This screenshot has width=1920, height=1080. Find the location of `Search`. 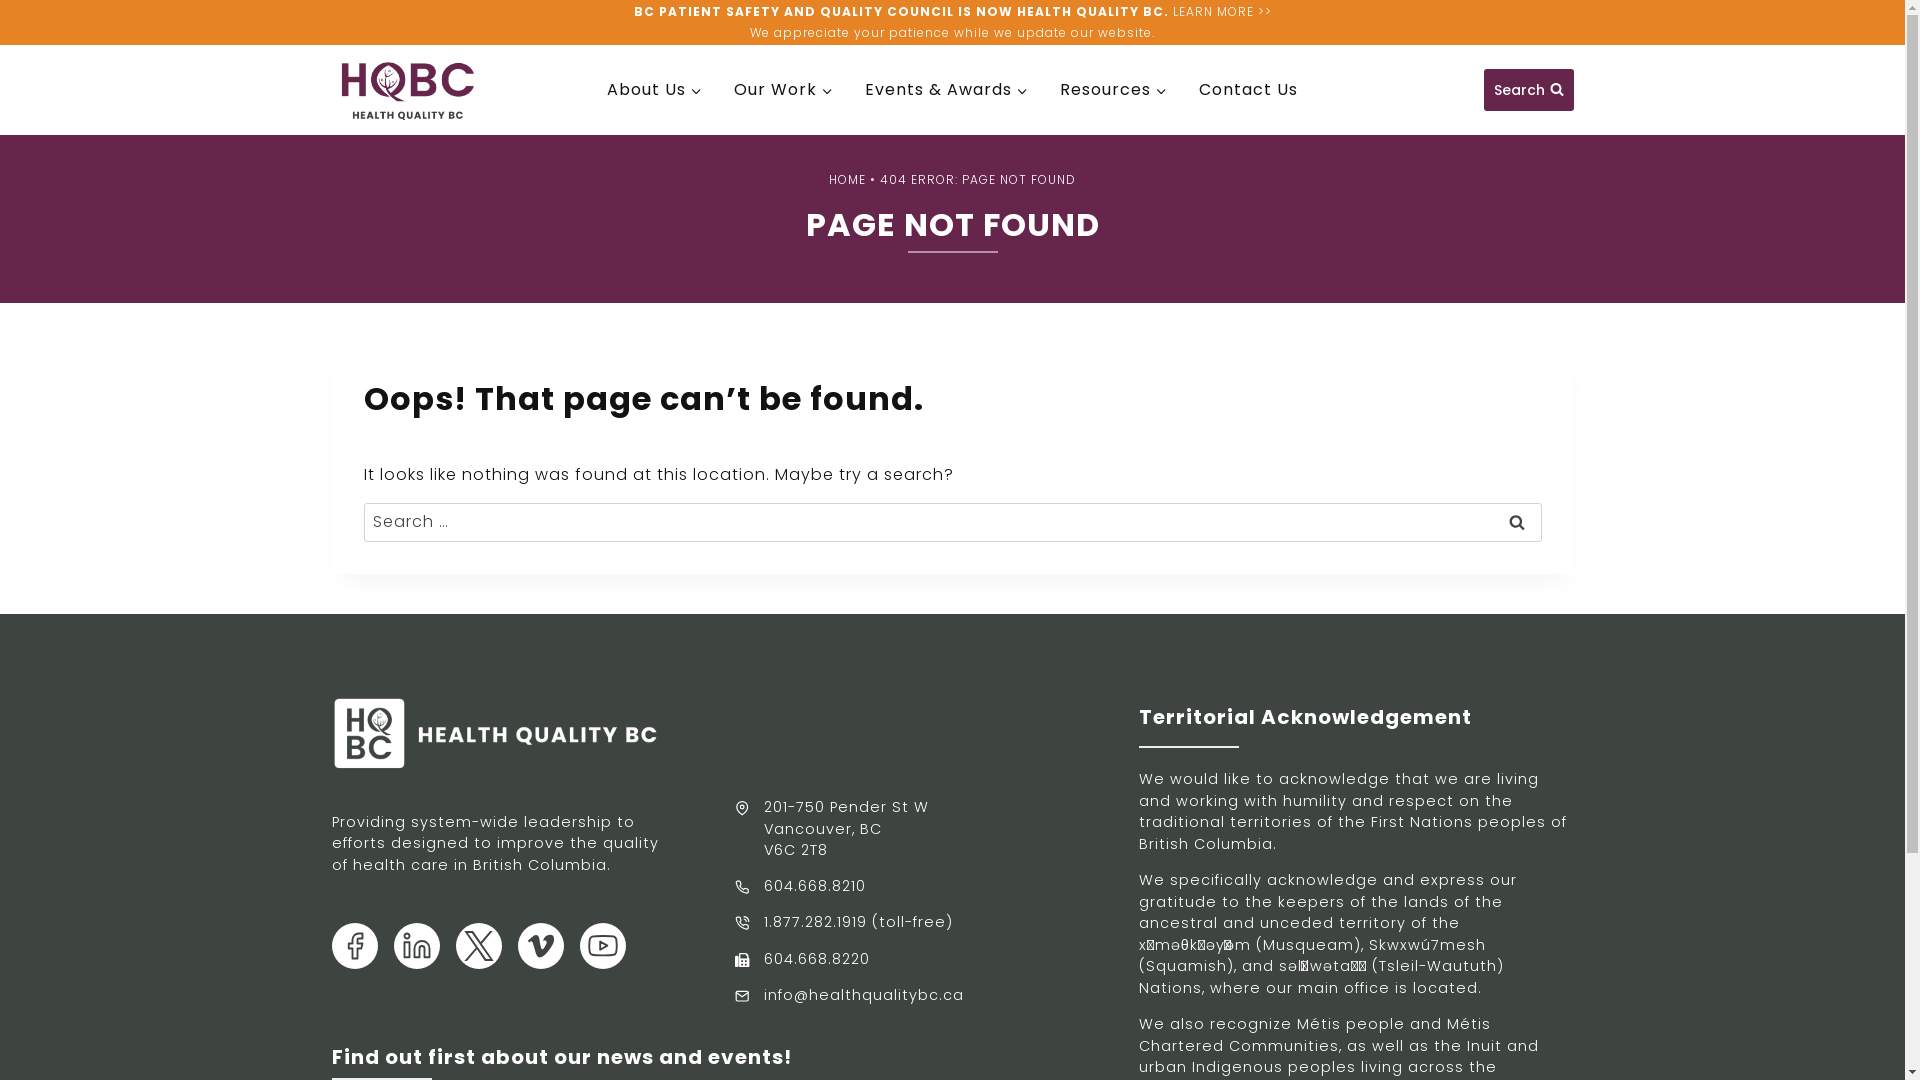

Search is located at coordinates (1529, 90).